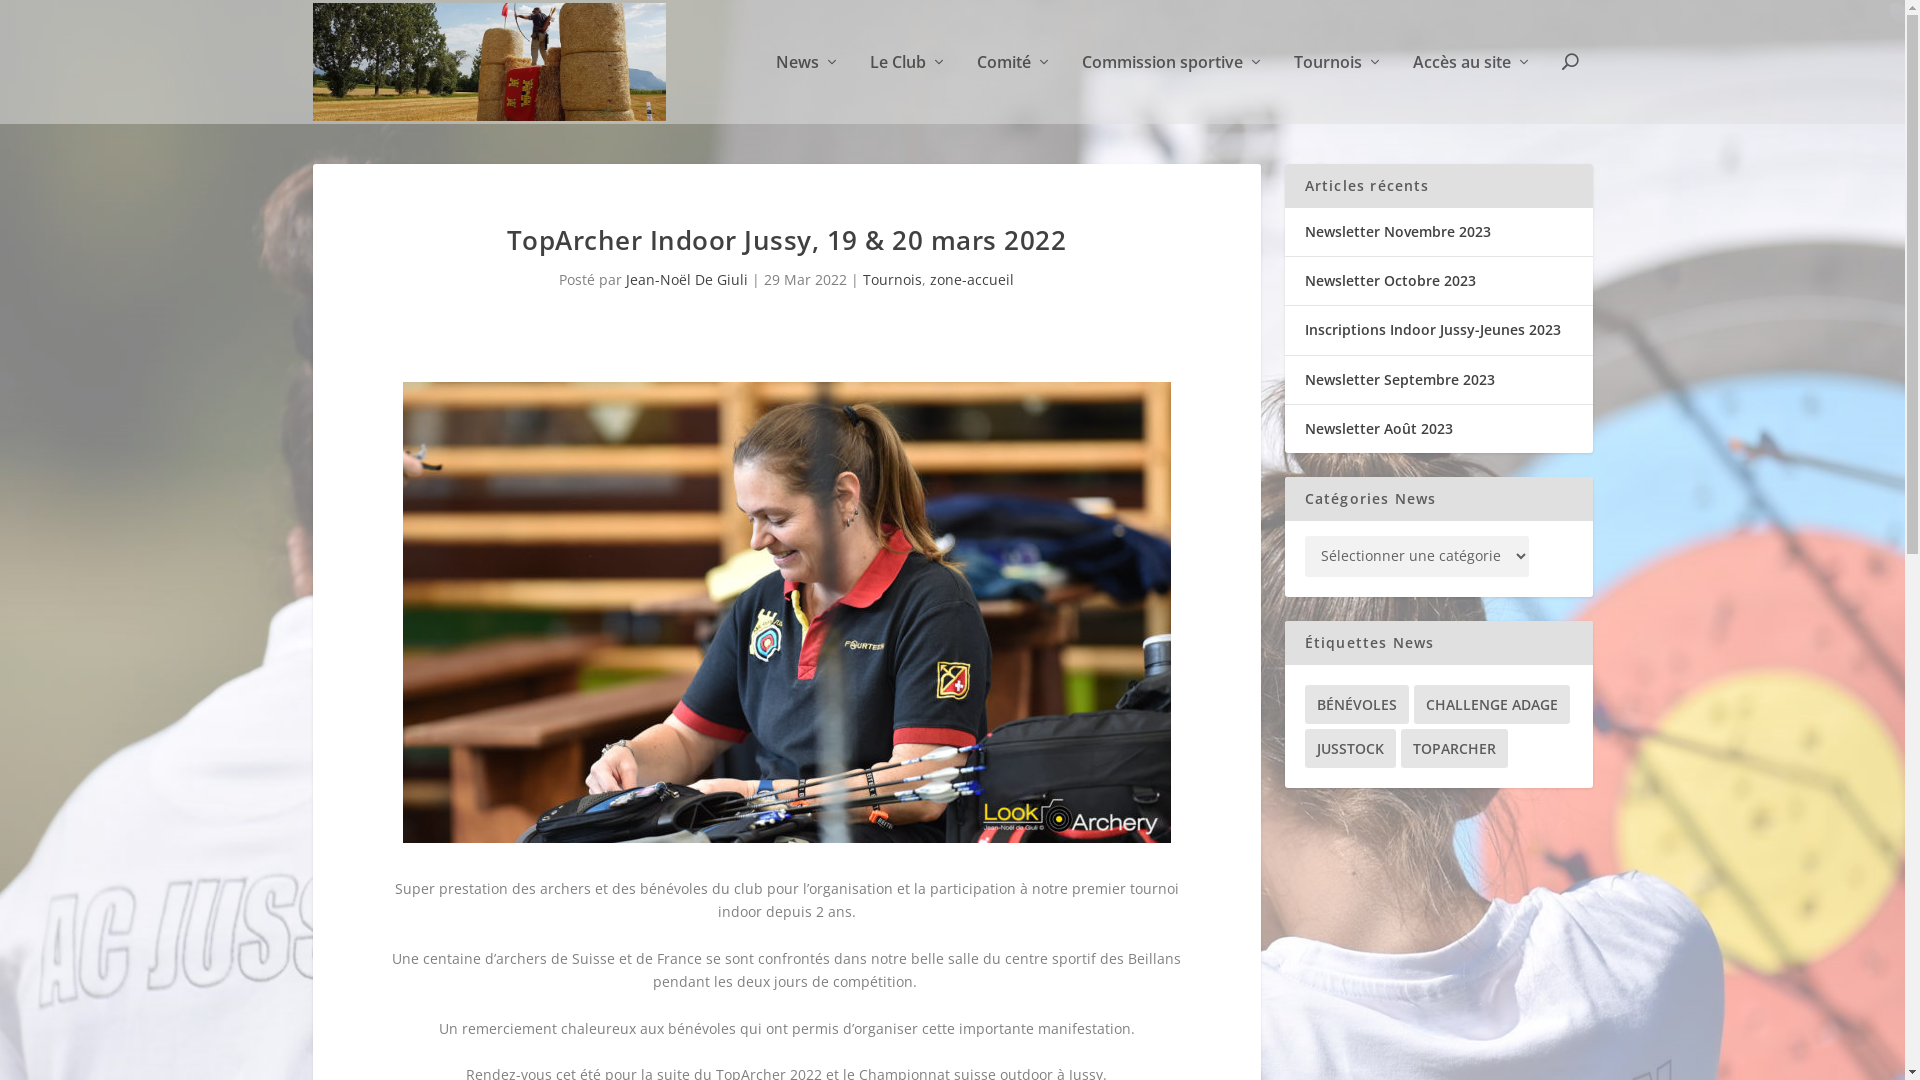 Image resolution: width=1920 pixels, height=1080 pixels. Describe the element at coordinates (892, 280) in the screenshot. I see `Tournois` at that location.